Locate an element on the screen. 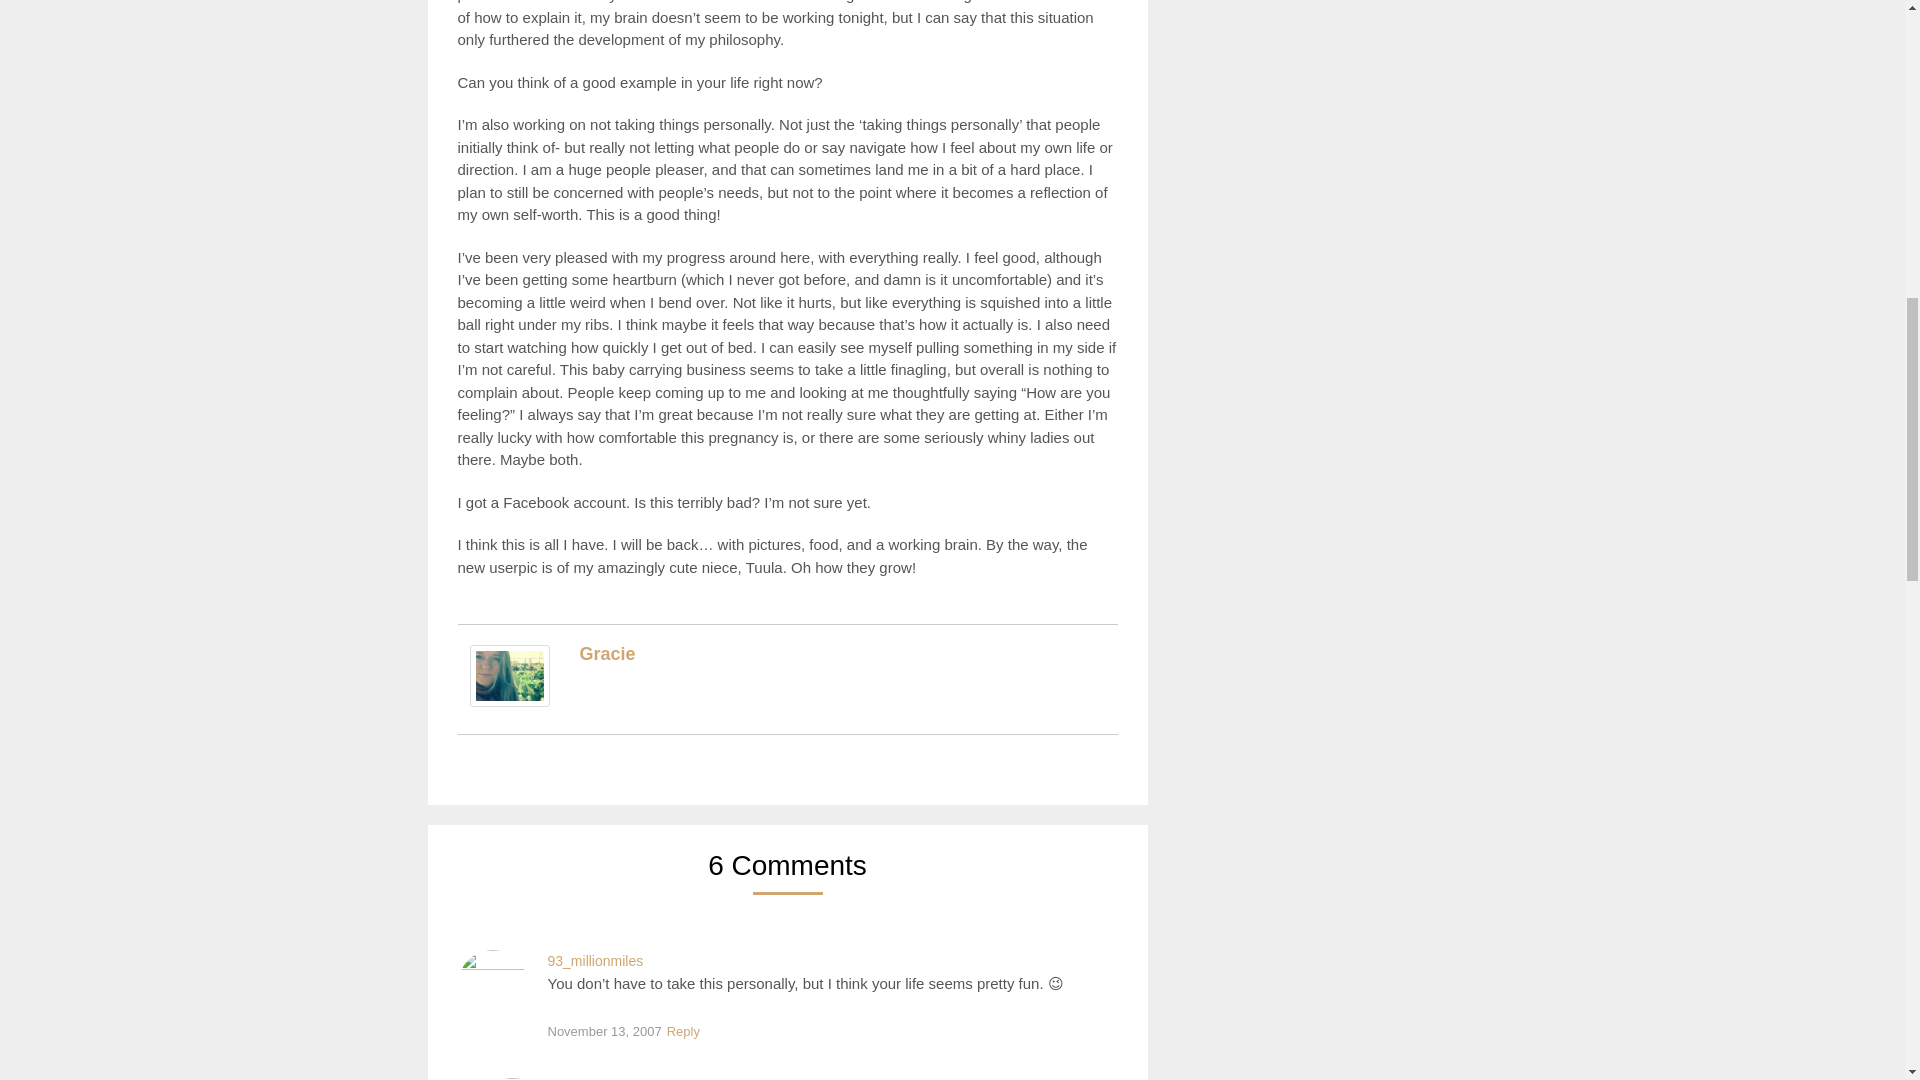 The height and width of the screenshot is (1080, 1920). Gracie is located at coordinates (510, 701).